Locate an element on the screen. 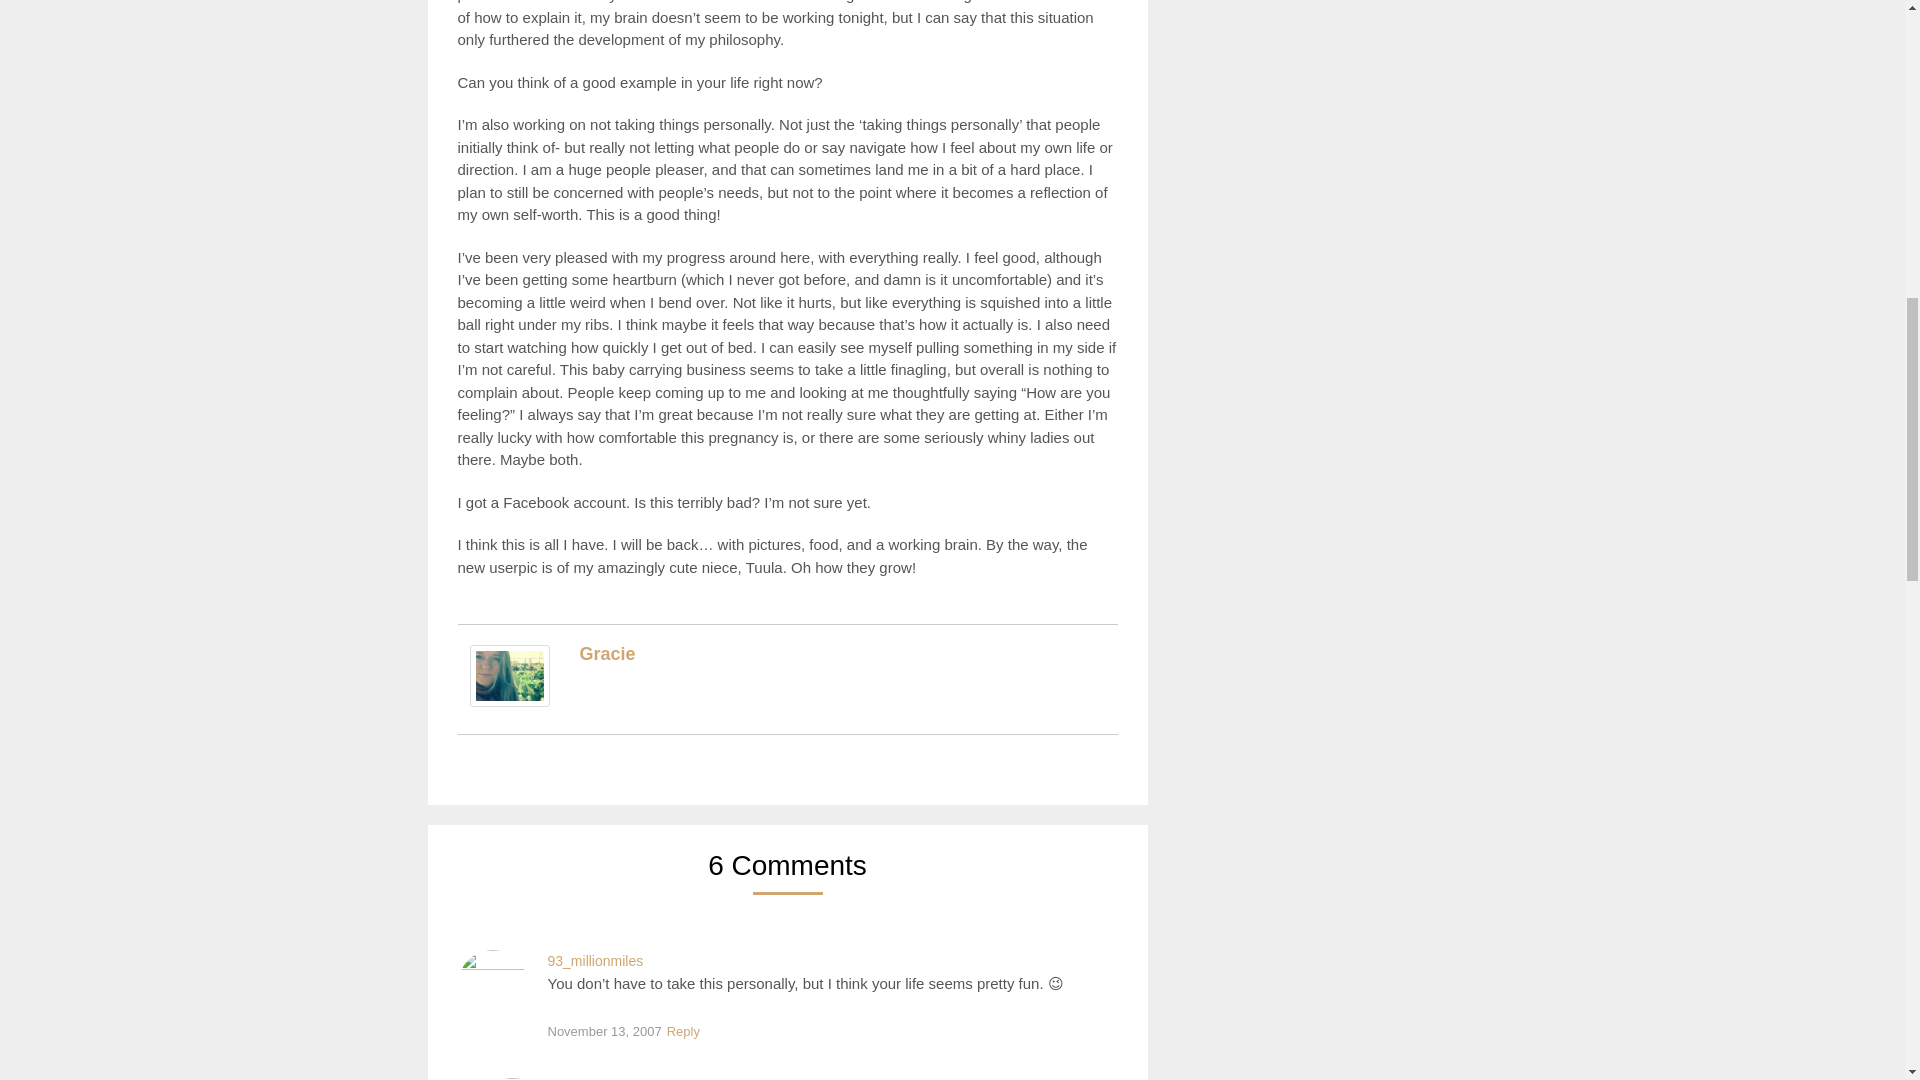 The height and width of the screenshot is (1080, 1920). Gracie is located at coordinates (510, 701).